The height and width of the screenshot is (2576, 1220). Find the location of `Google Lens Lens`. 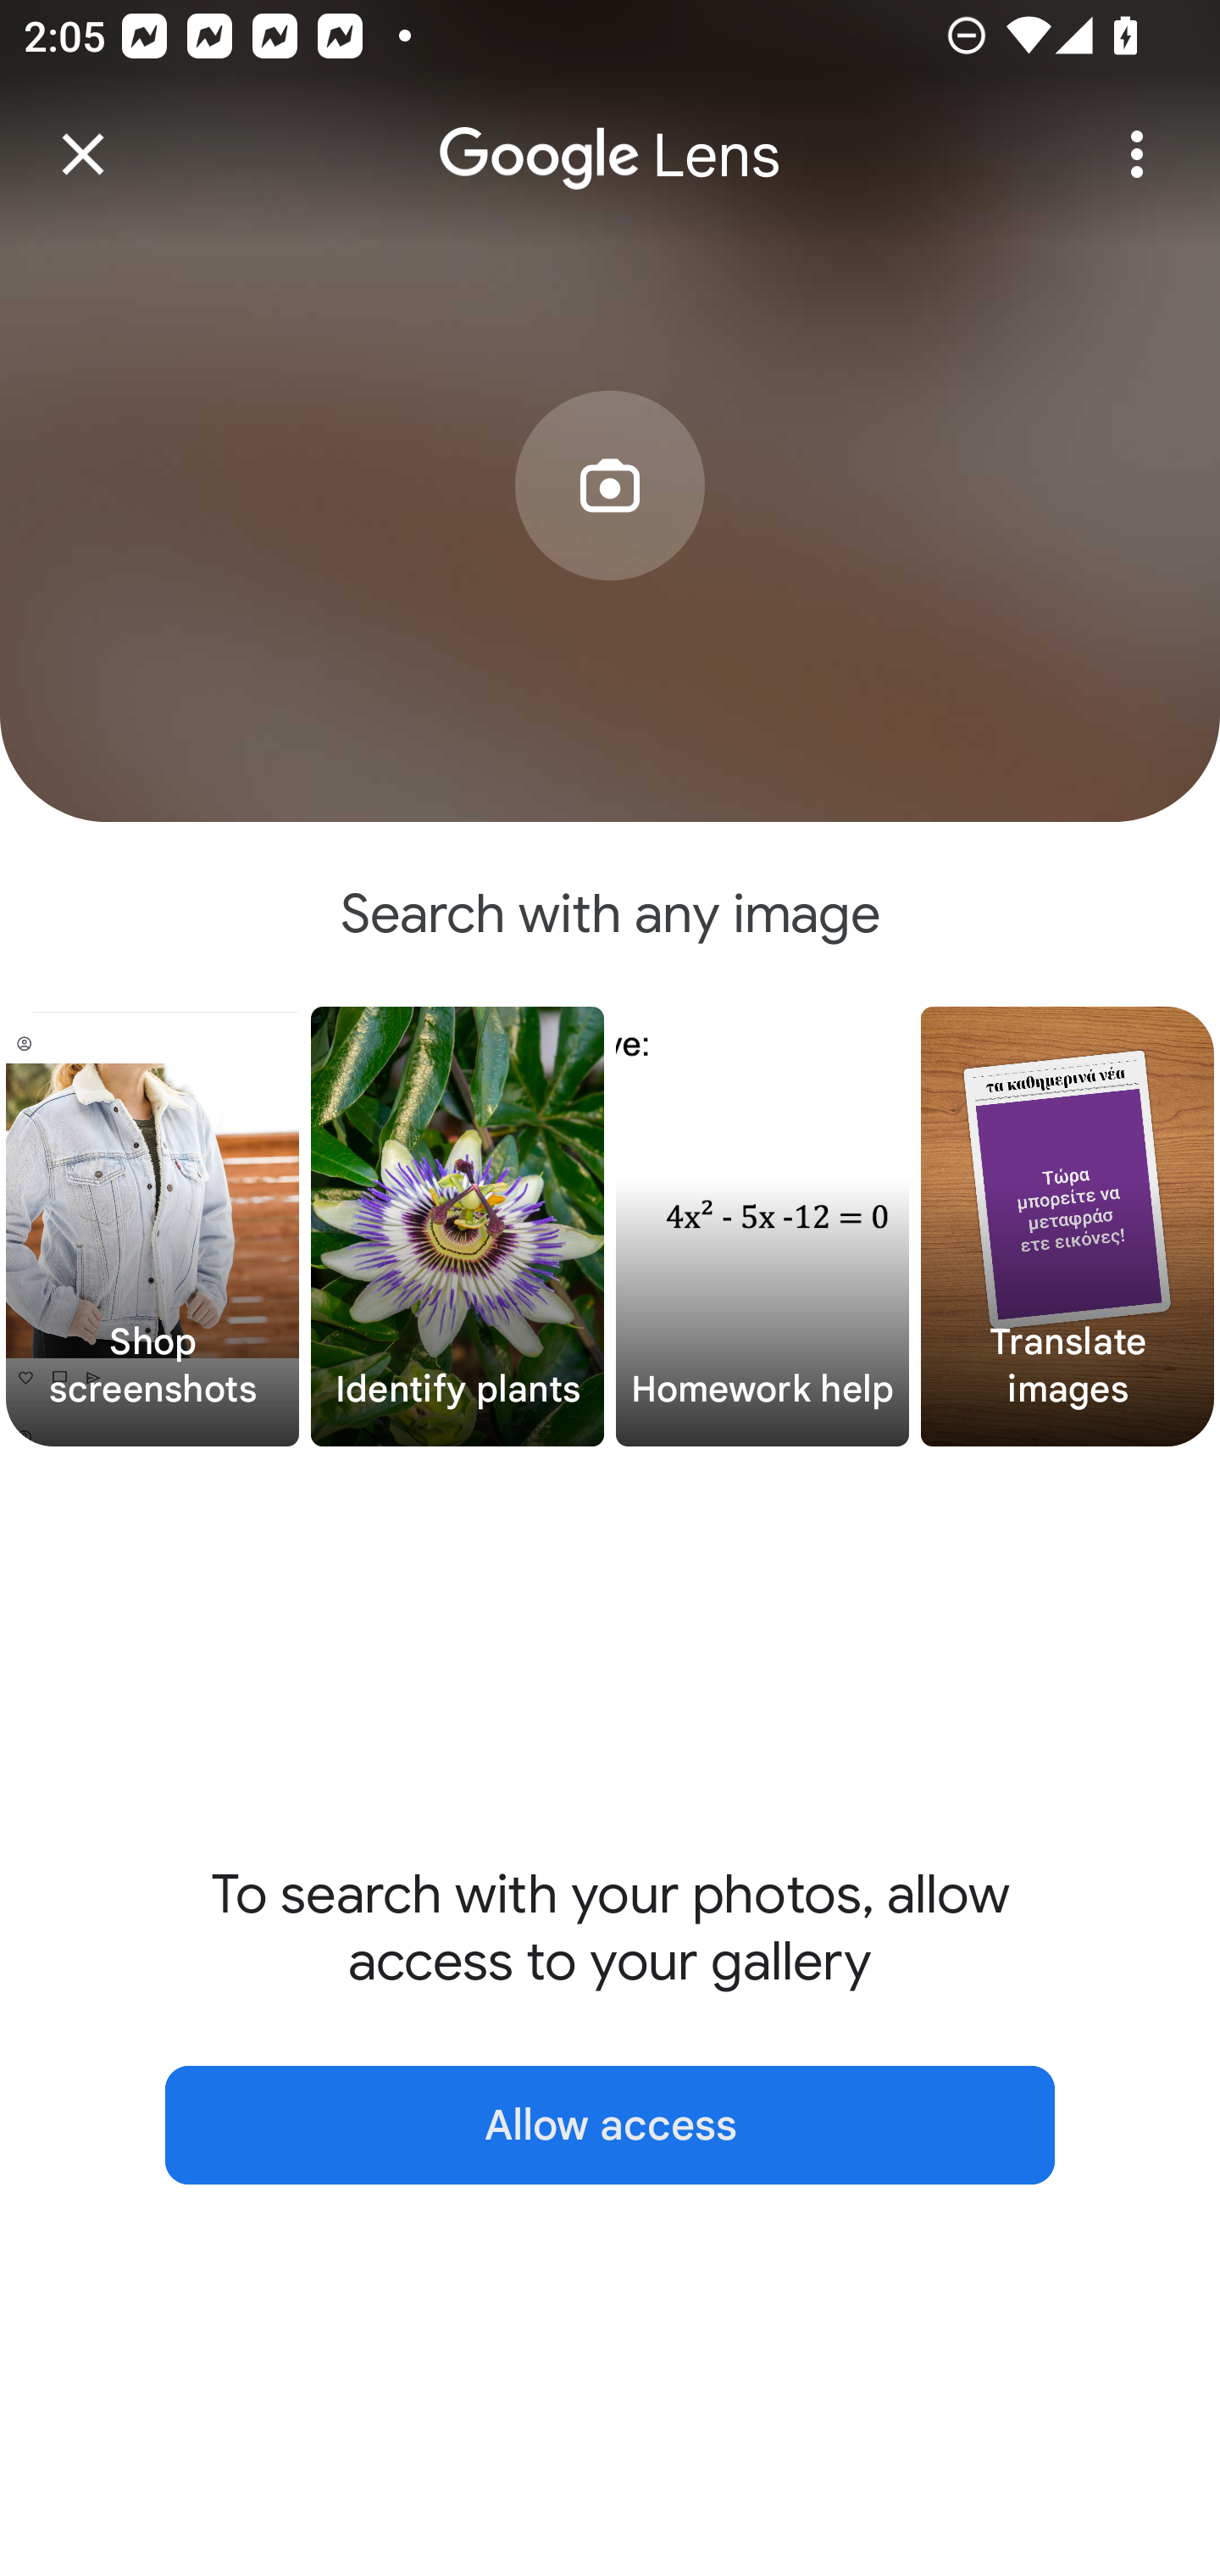

Google Lens Lens is located at coordinates (610, 132).